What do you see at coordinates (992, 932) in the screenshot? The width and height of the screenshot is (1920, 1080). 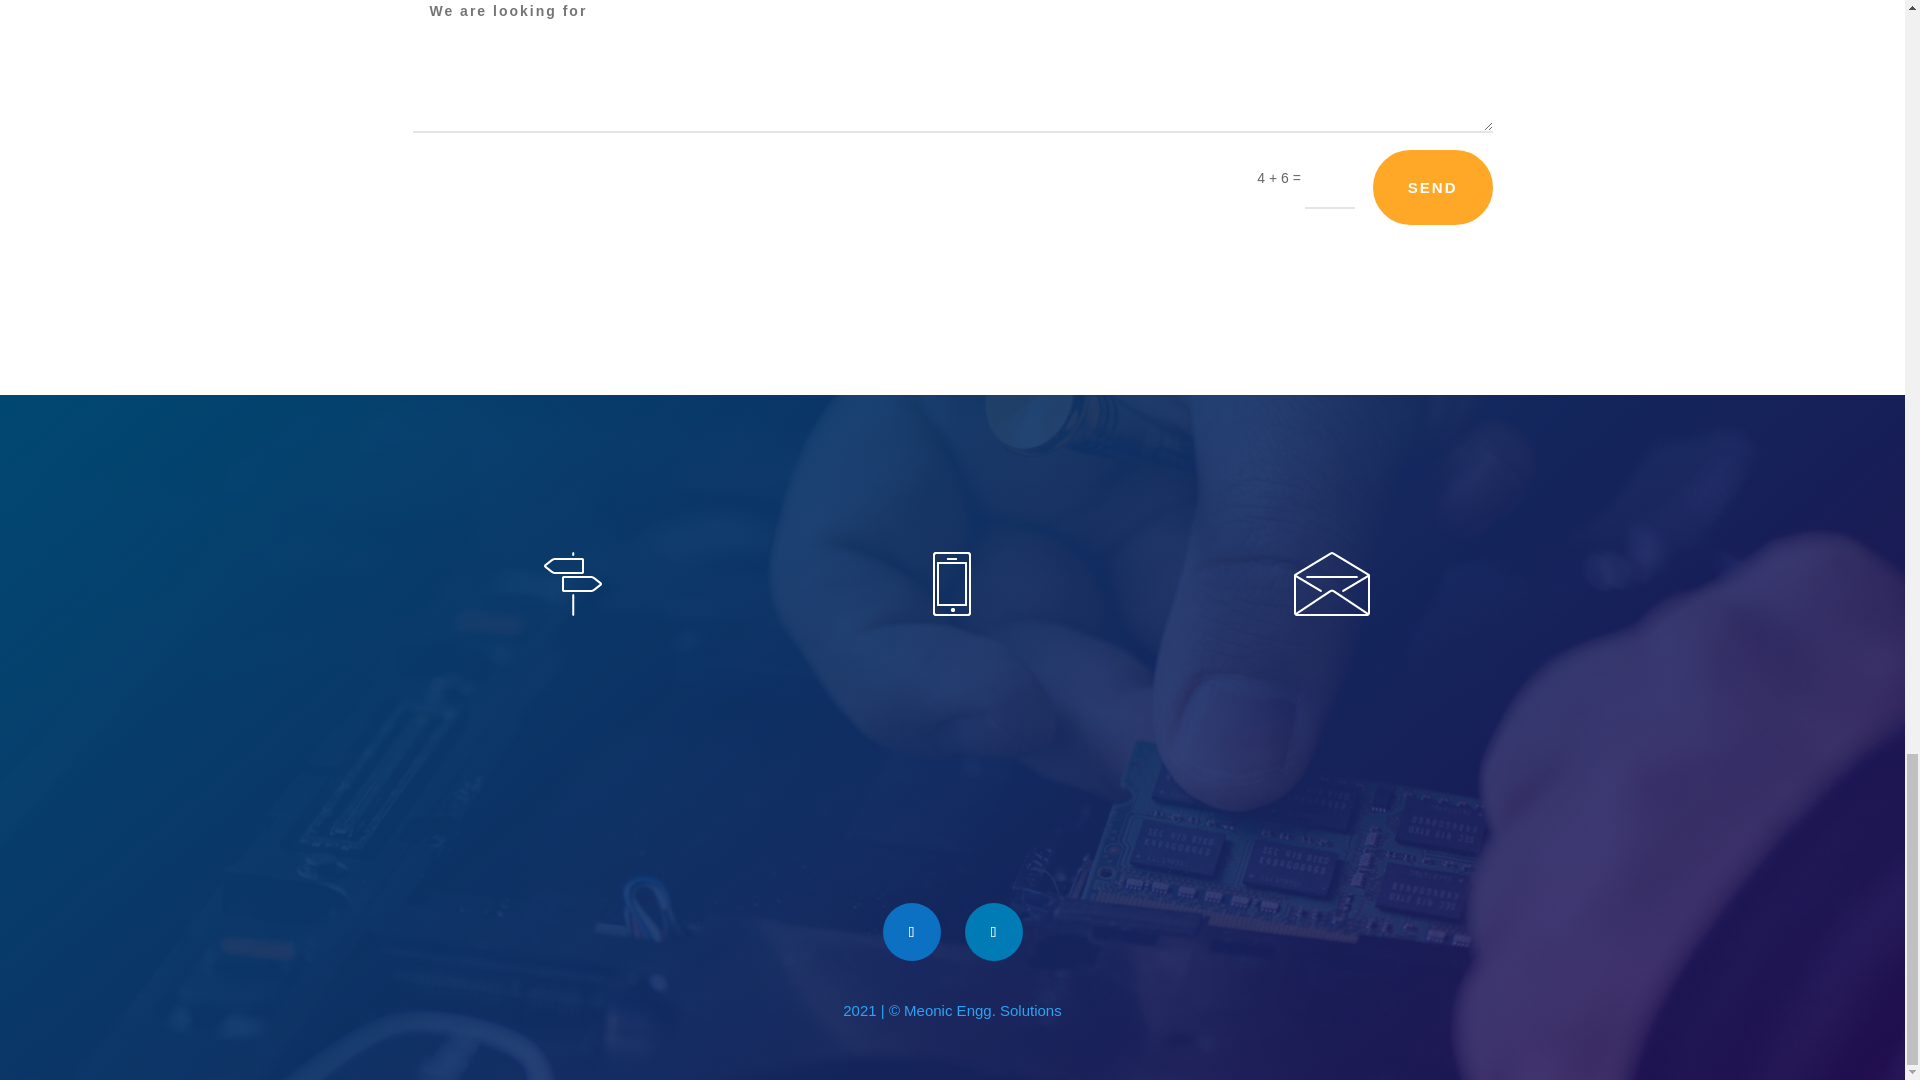 I see `Follow on LinkedIn` at bounding box center [992, 932].